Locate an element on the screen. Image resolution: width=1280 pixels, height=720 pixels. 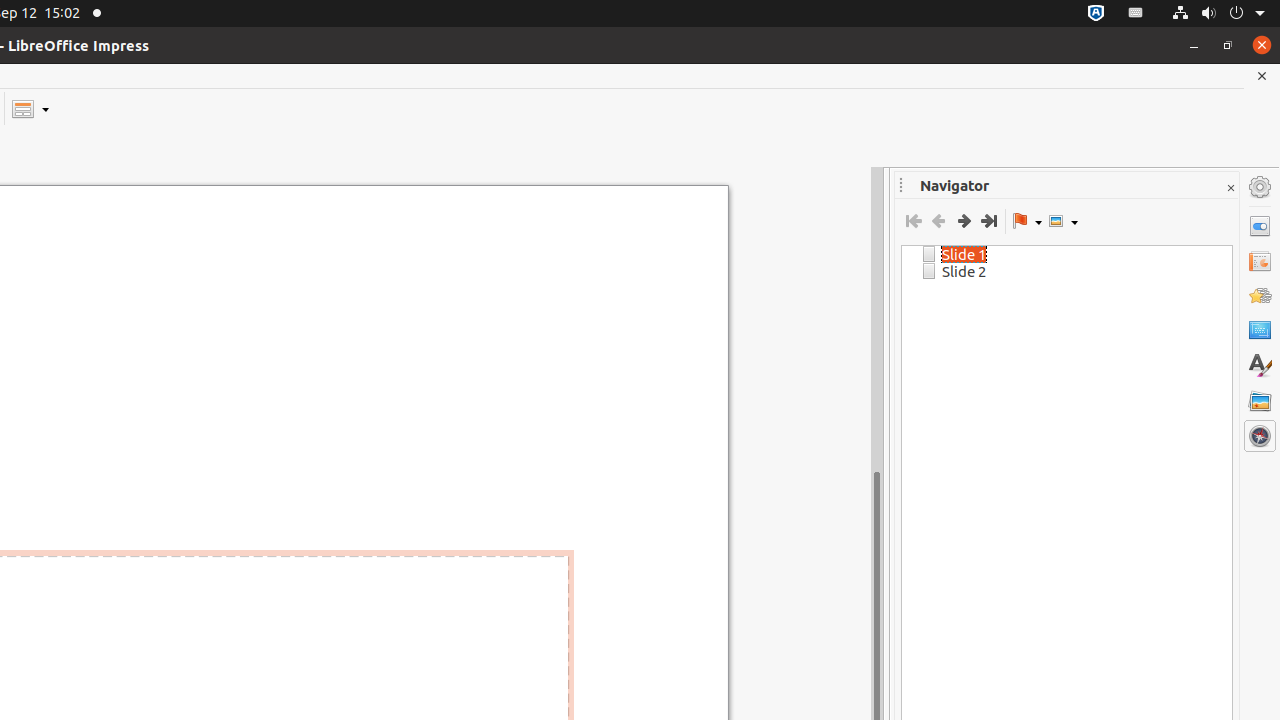
Properties is located at coordinates (1260, 226).